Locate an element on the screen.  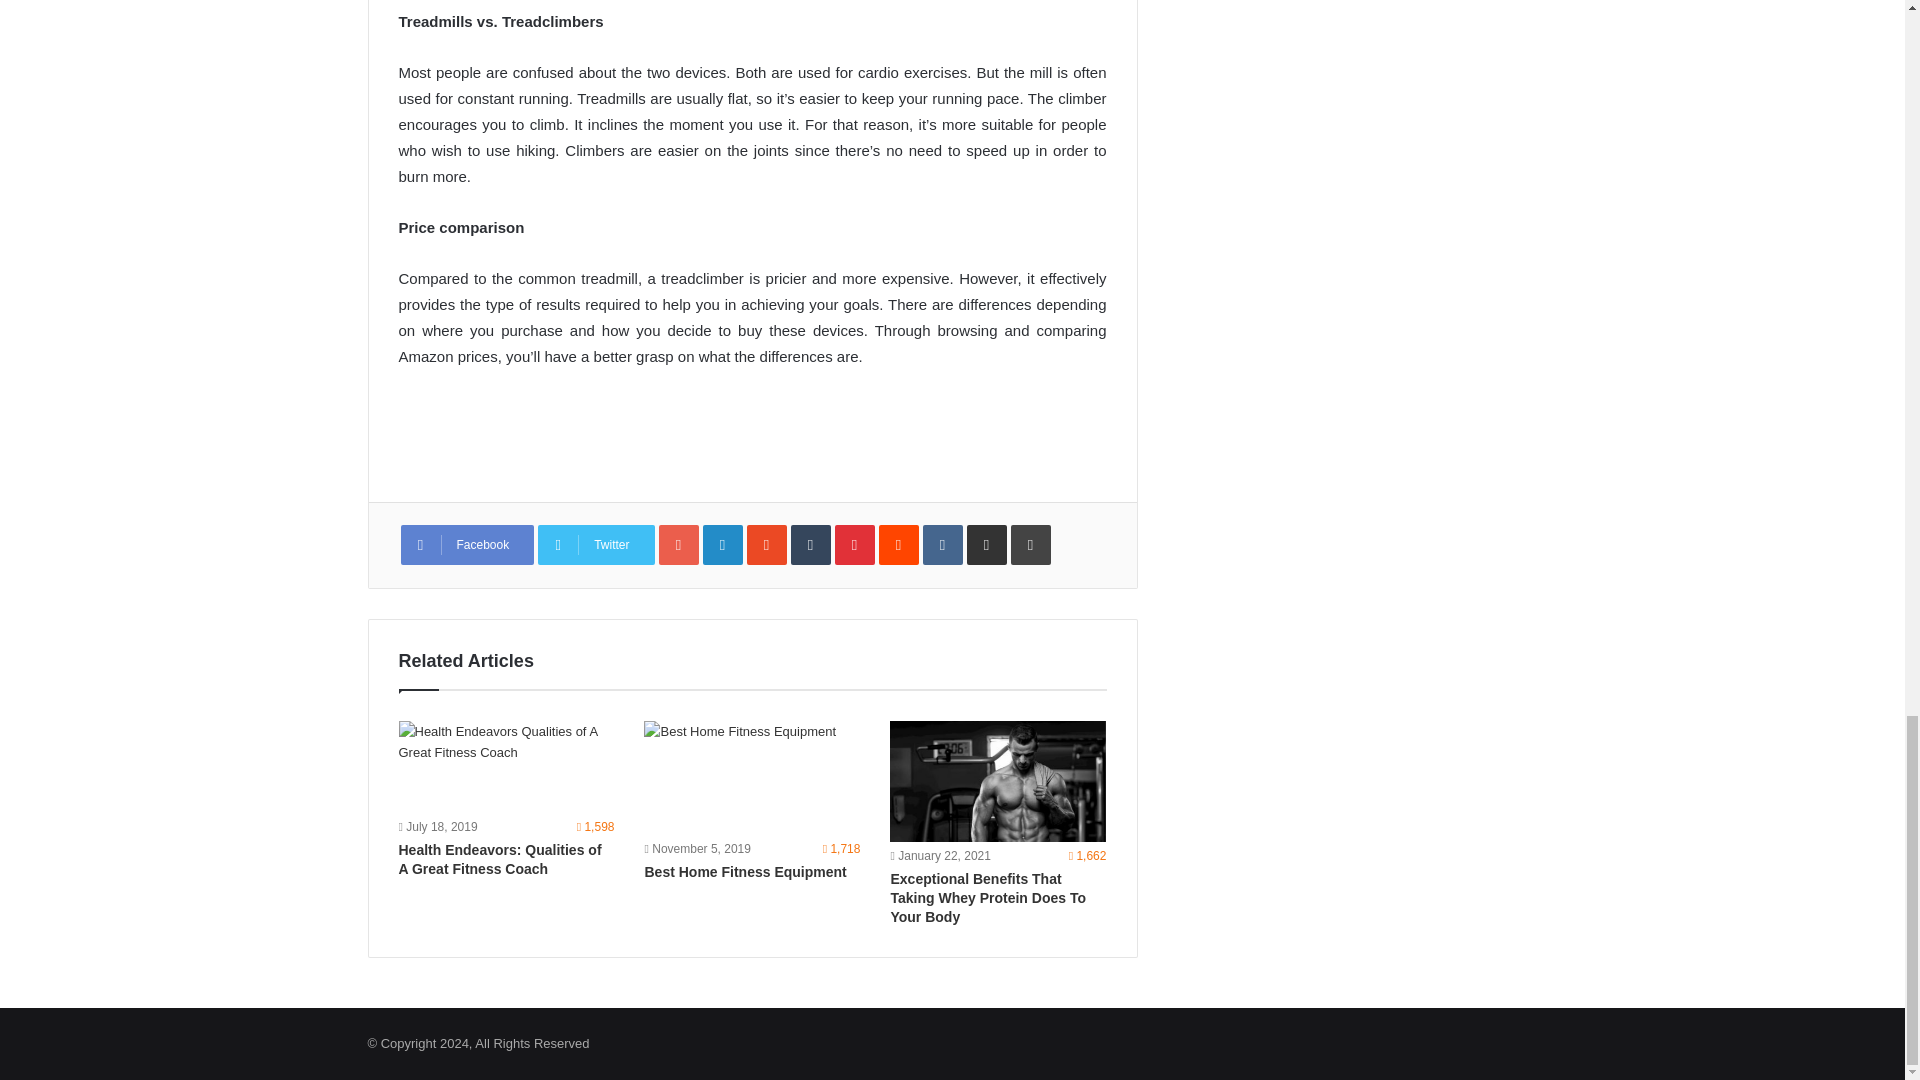
Health Endeavors: Qualities of A Great Fitness Coach is located at coordinates (498, 859).